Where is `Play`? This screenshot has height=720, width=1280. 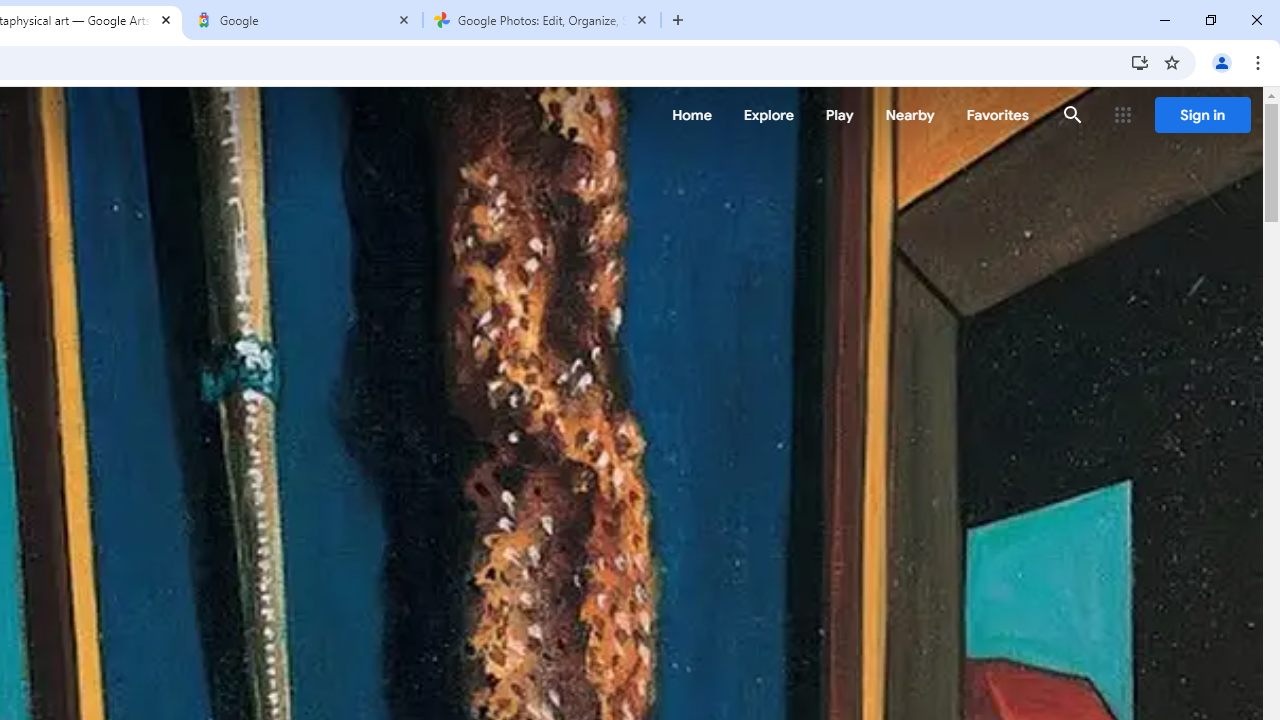 Play is located at coordinates (840, 115).